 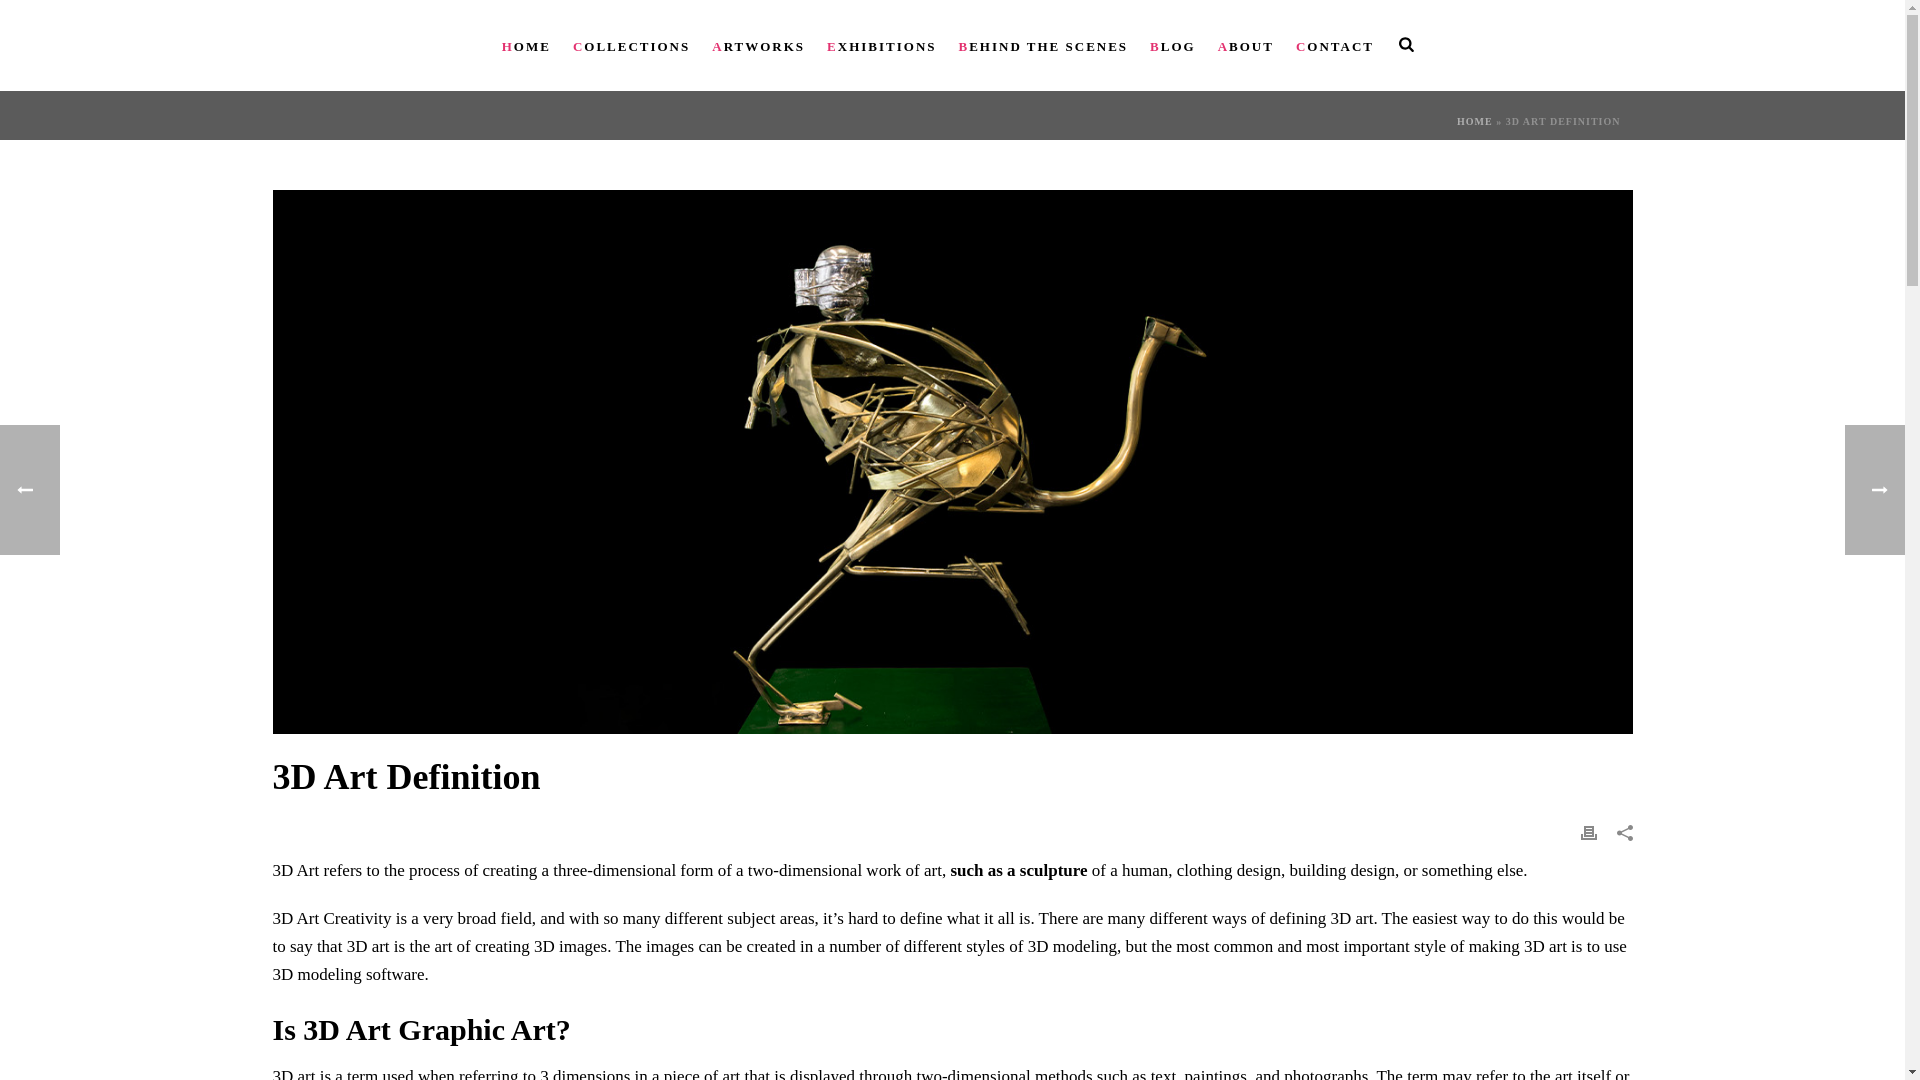 I want to click on HOME, so click(x=1475, y=121).